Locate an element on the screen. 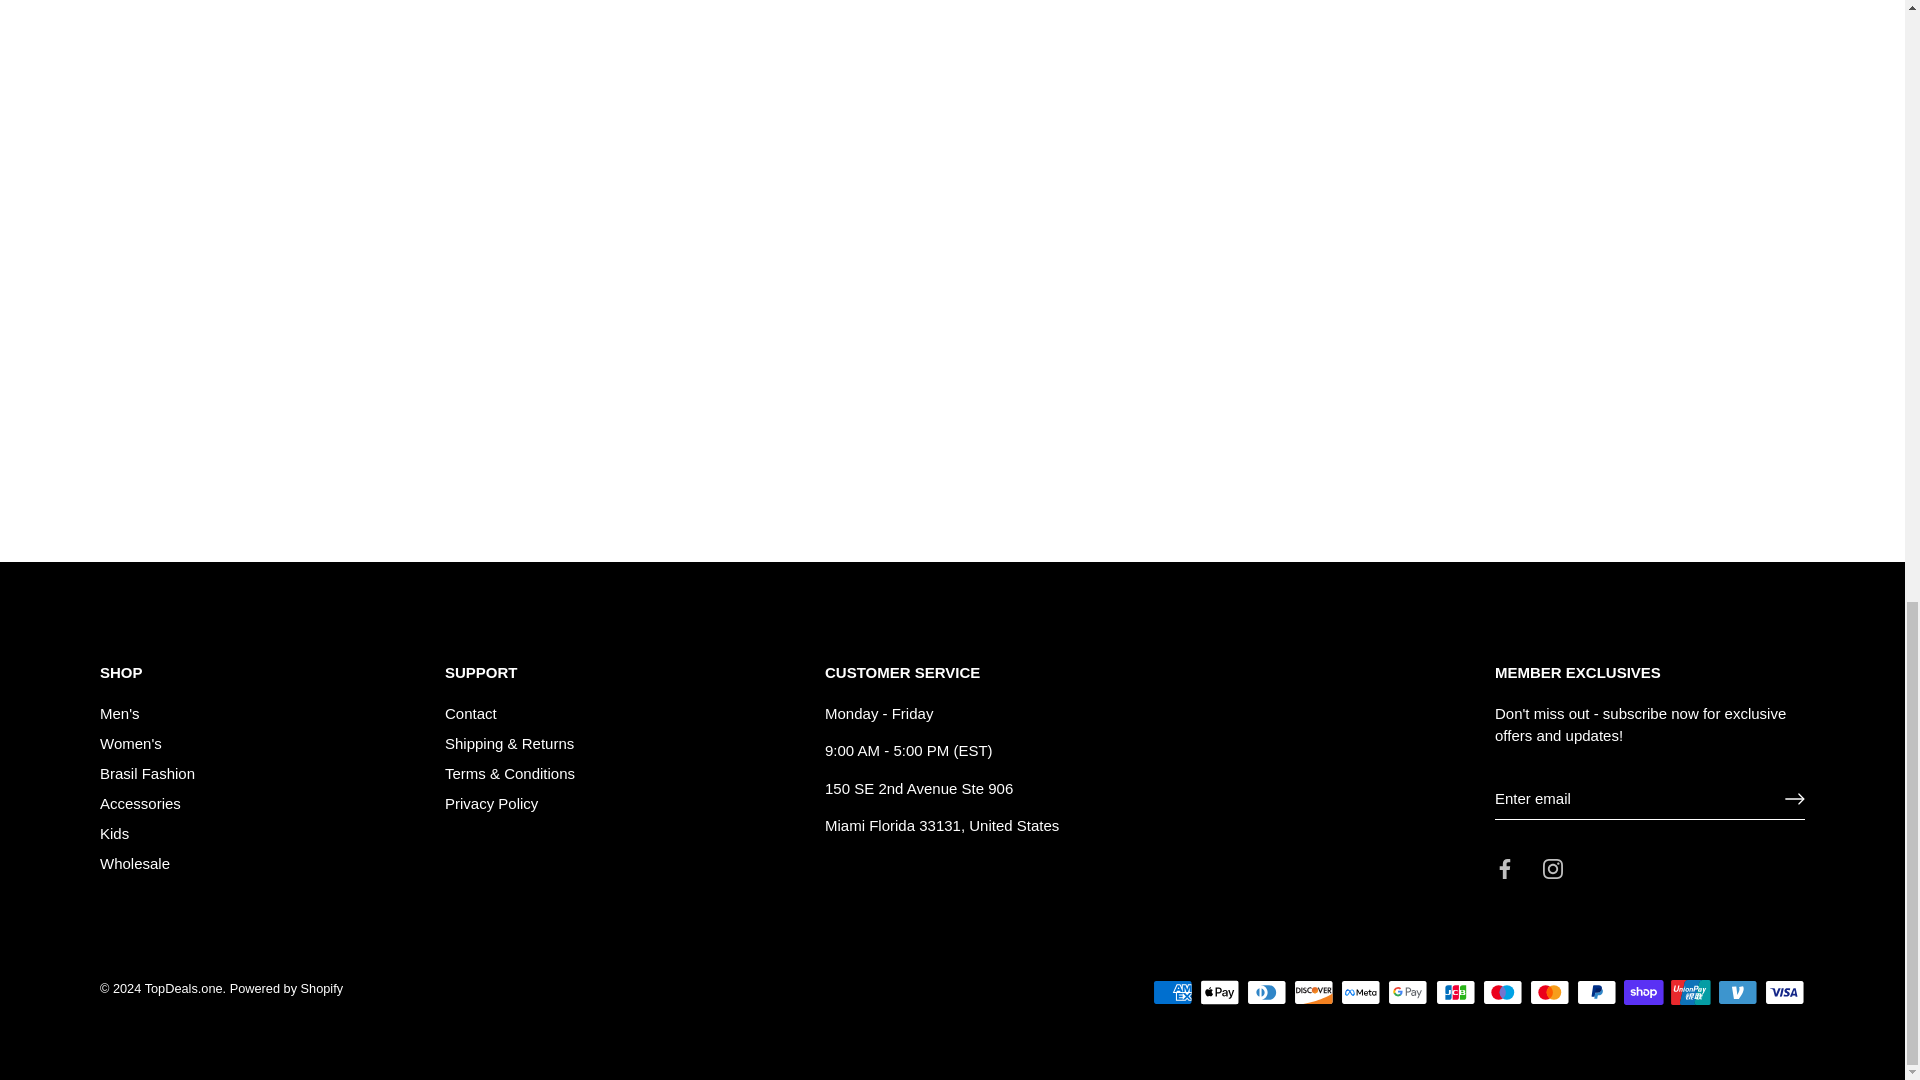 The height and width of the screenshot is (1080, 1920). Google Pay is located at coordinates (1408, 992).